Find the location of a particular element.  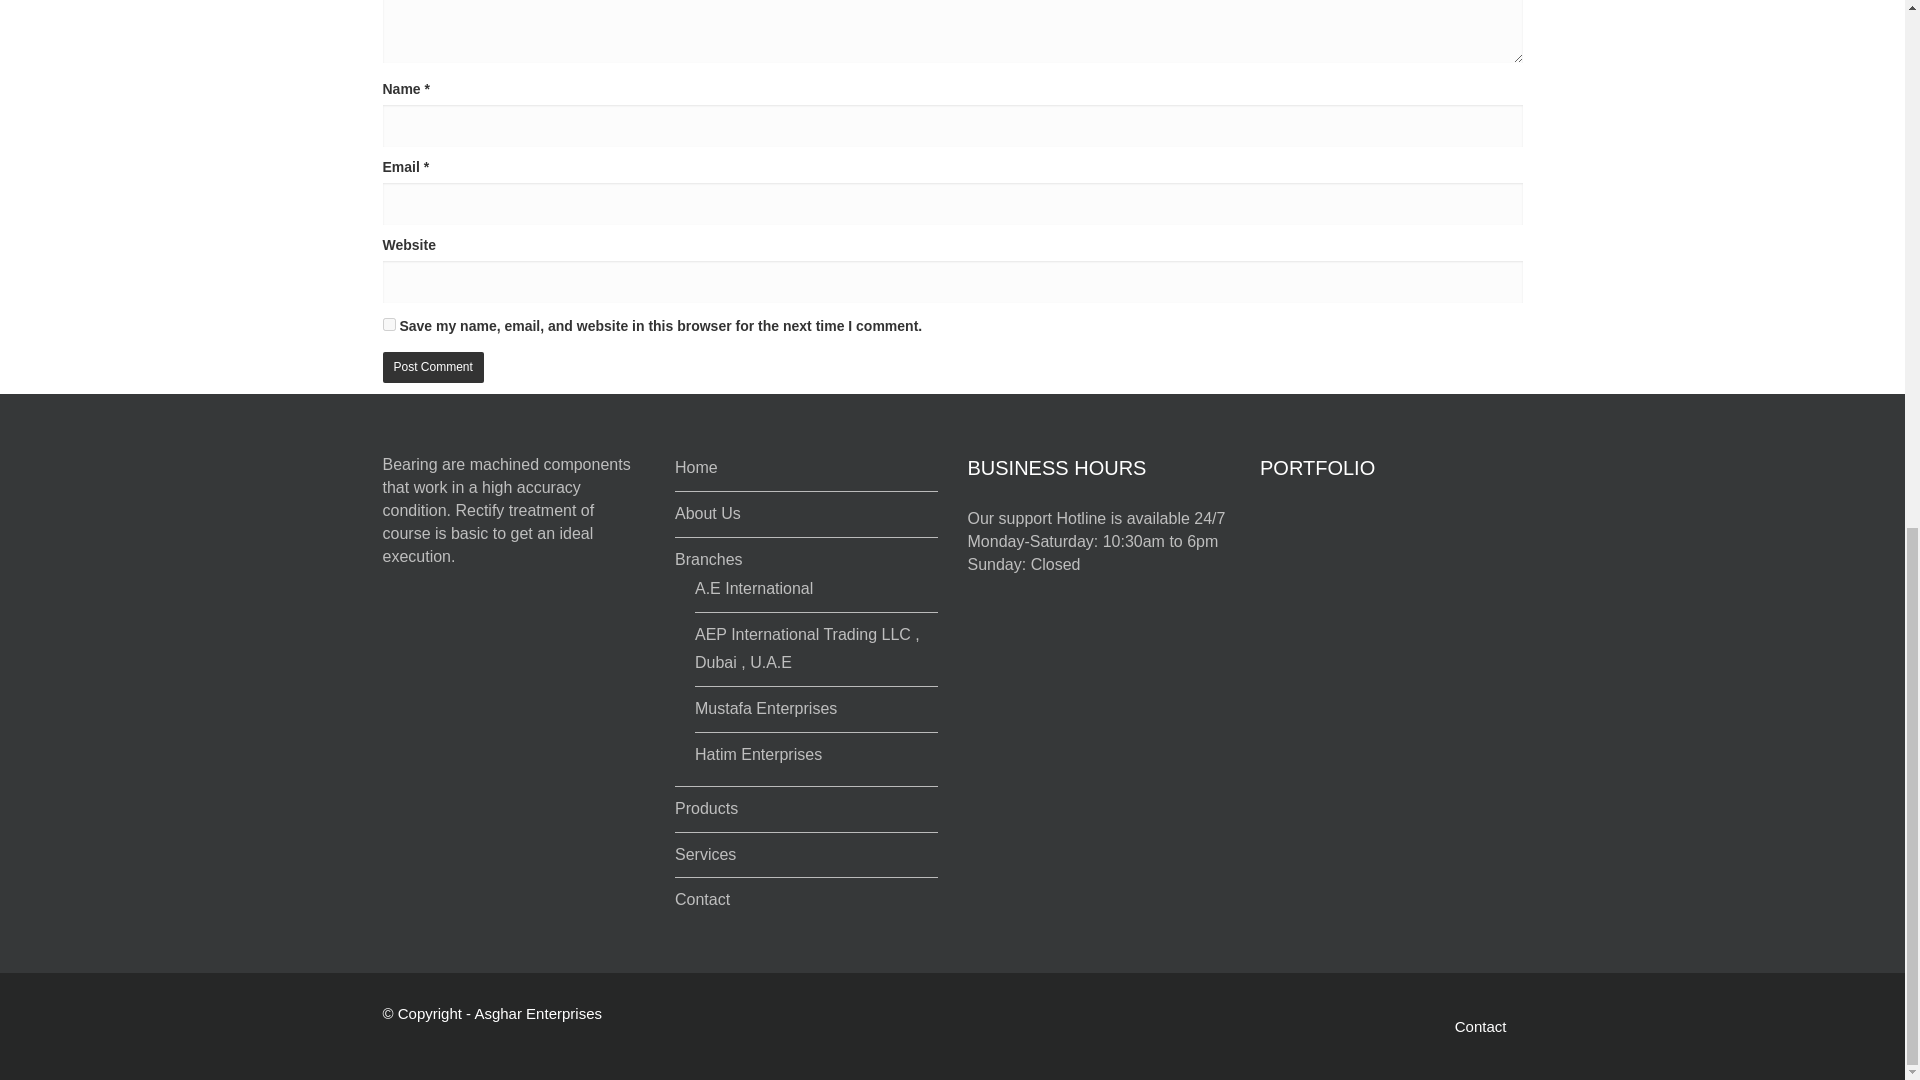

Services is located at coordinates (705, 854).